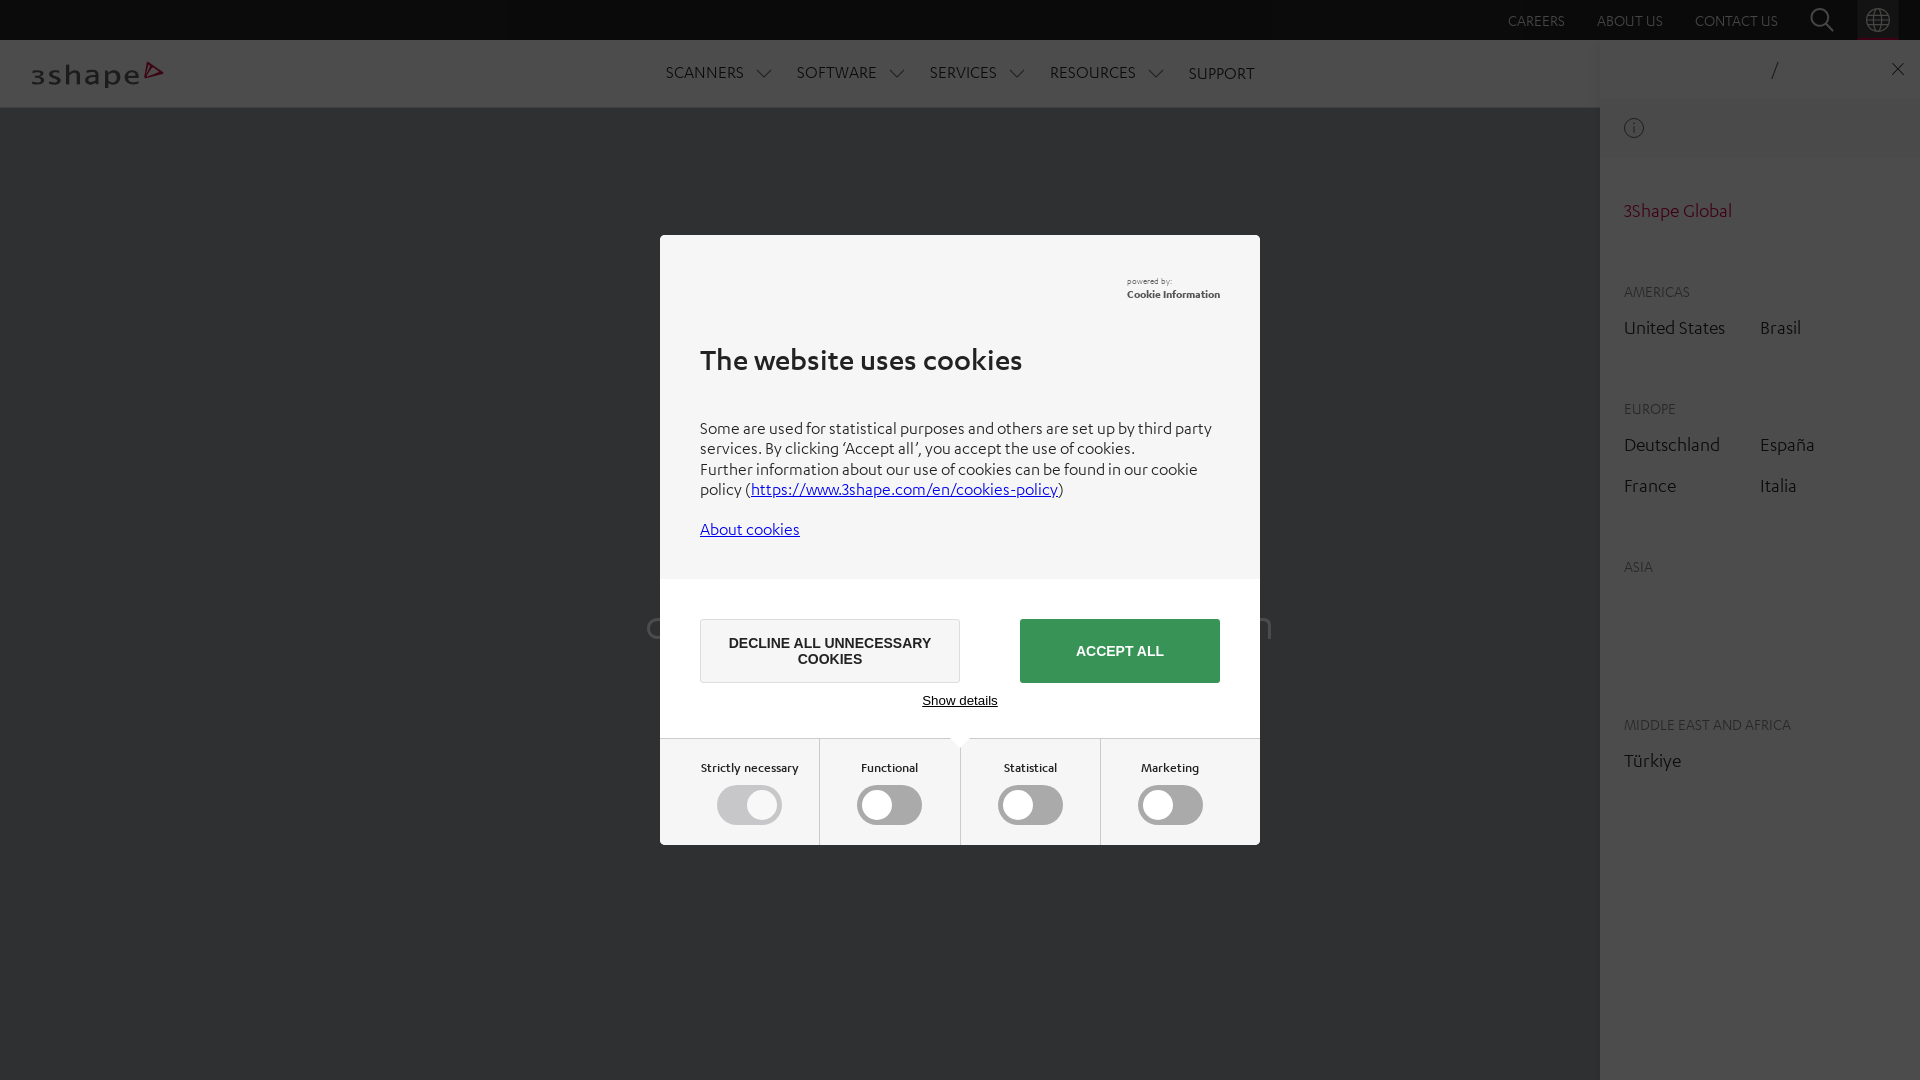 This screenshot has width=1920, height=1080. What do you see at coordinates (960, 700) in the screenshot?
I see `Show details` at bounding box center [960, 700].